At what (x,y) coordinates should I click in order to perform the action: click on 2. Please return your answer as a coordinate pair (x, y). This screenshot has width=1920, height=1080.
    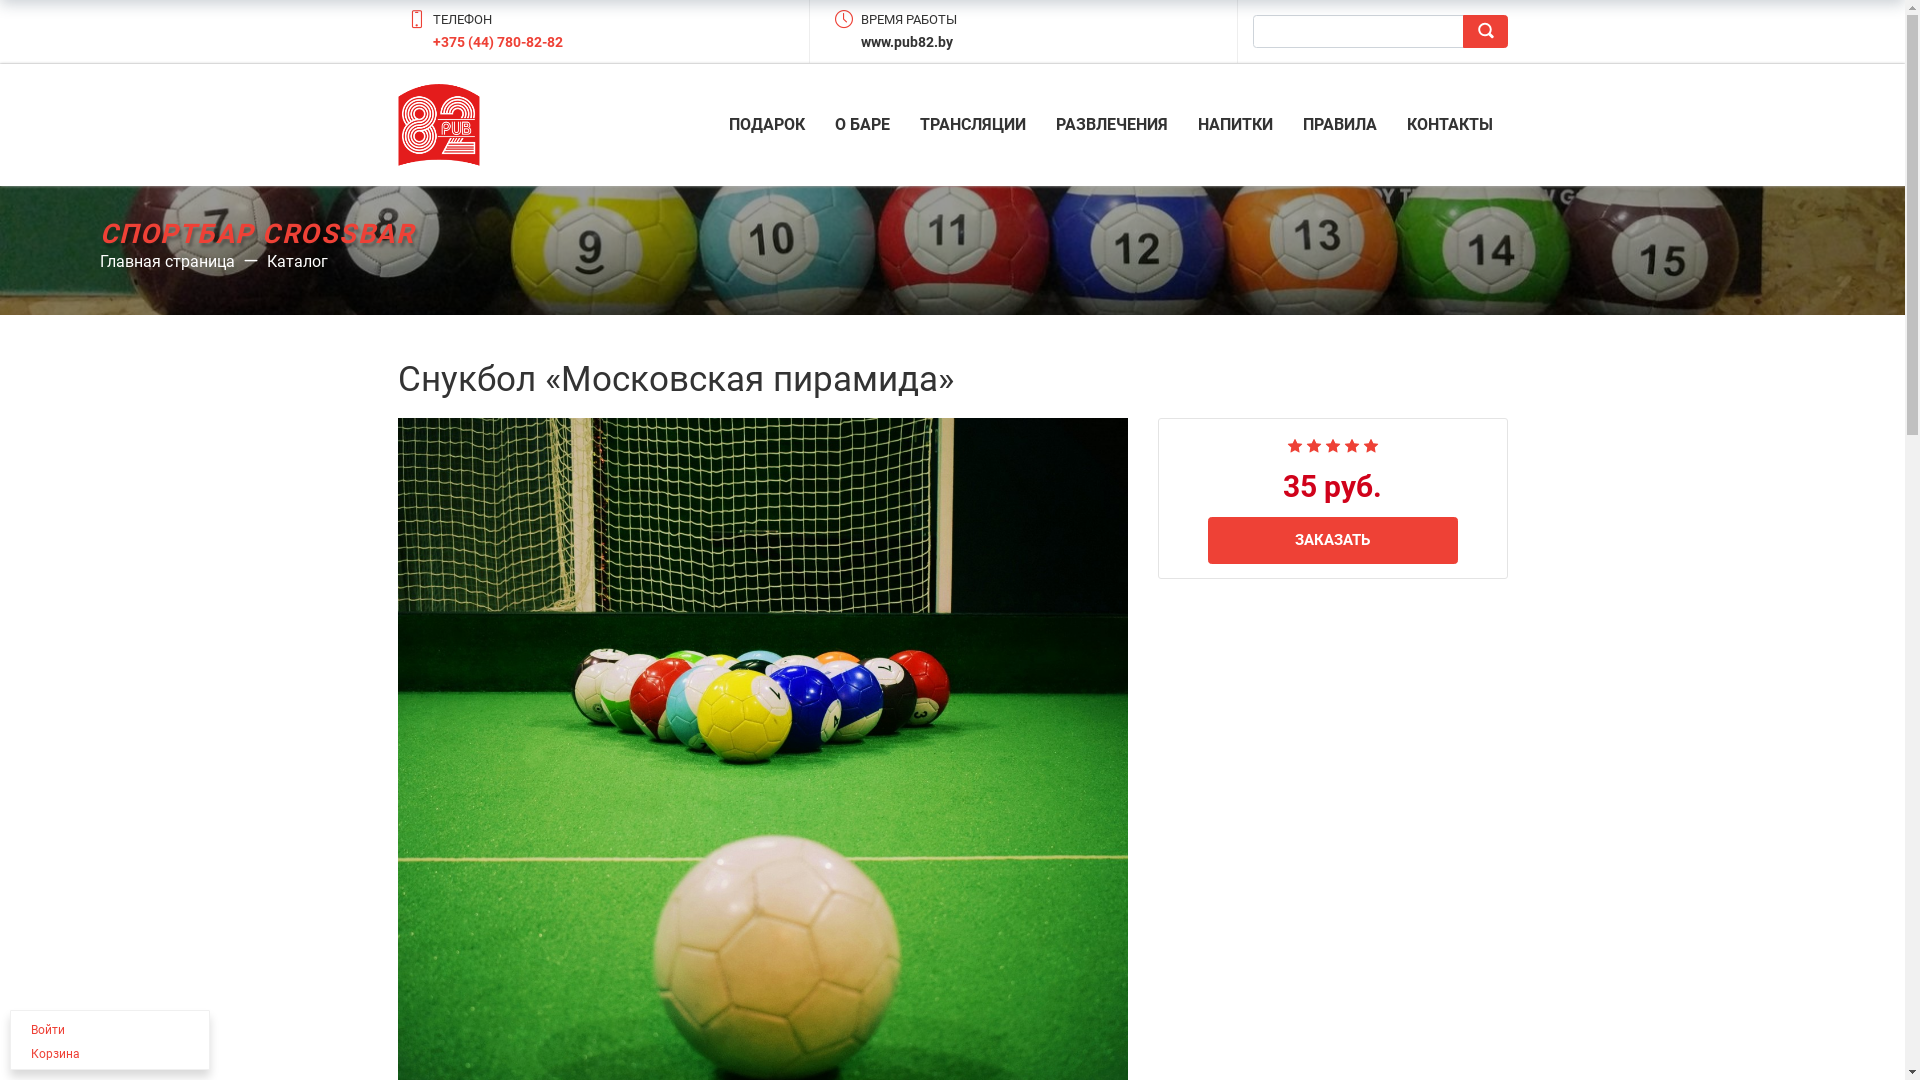
    Looking at the image, I should click on (1314, 444).